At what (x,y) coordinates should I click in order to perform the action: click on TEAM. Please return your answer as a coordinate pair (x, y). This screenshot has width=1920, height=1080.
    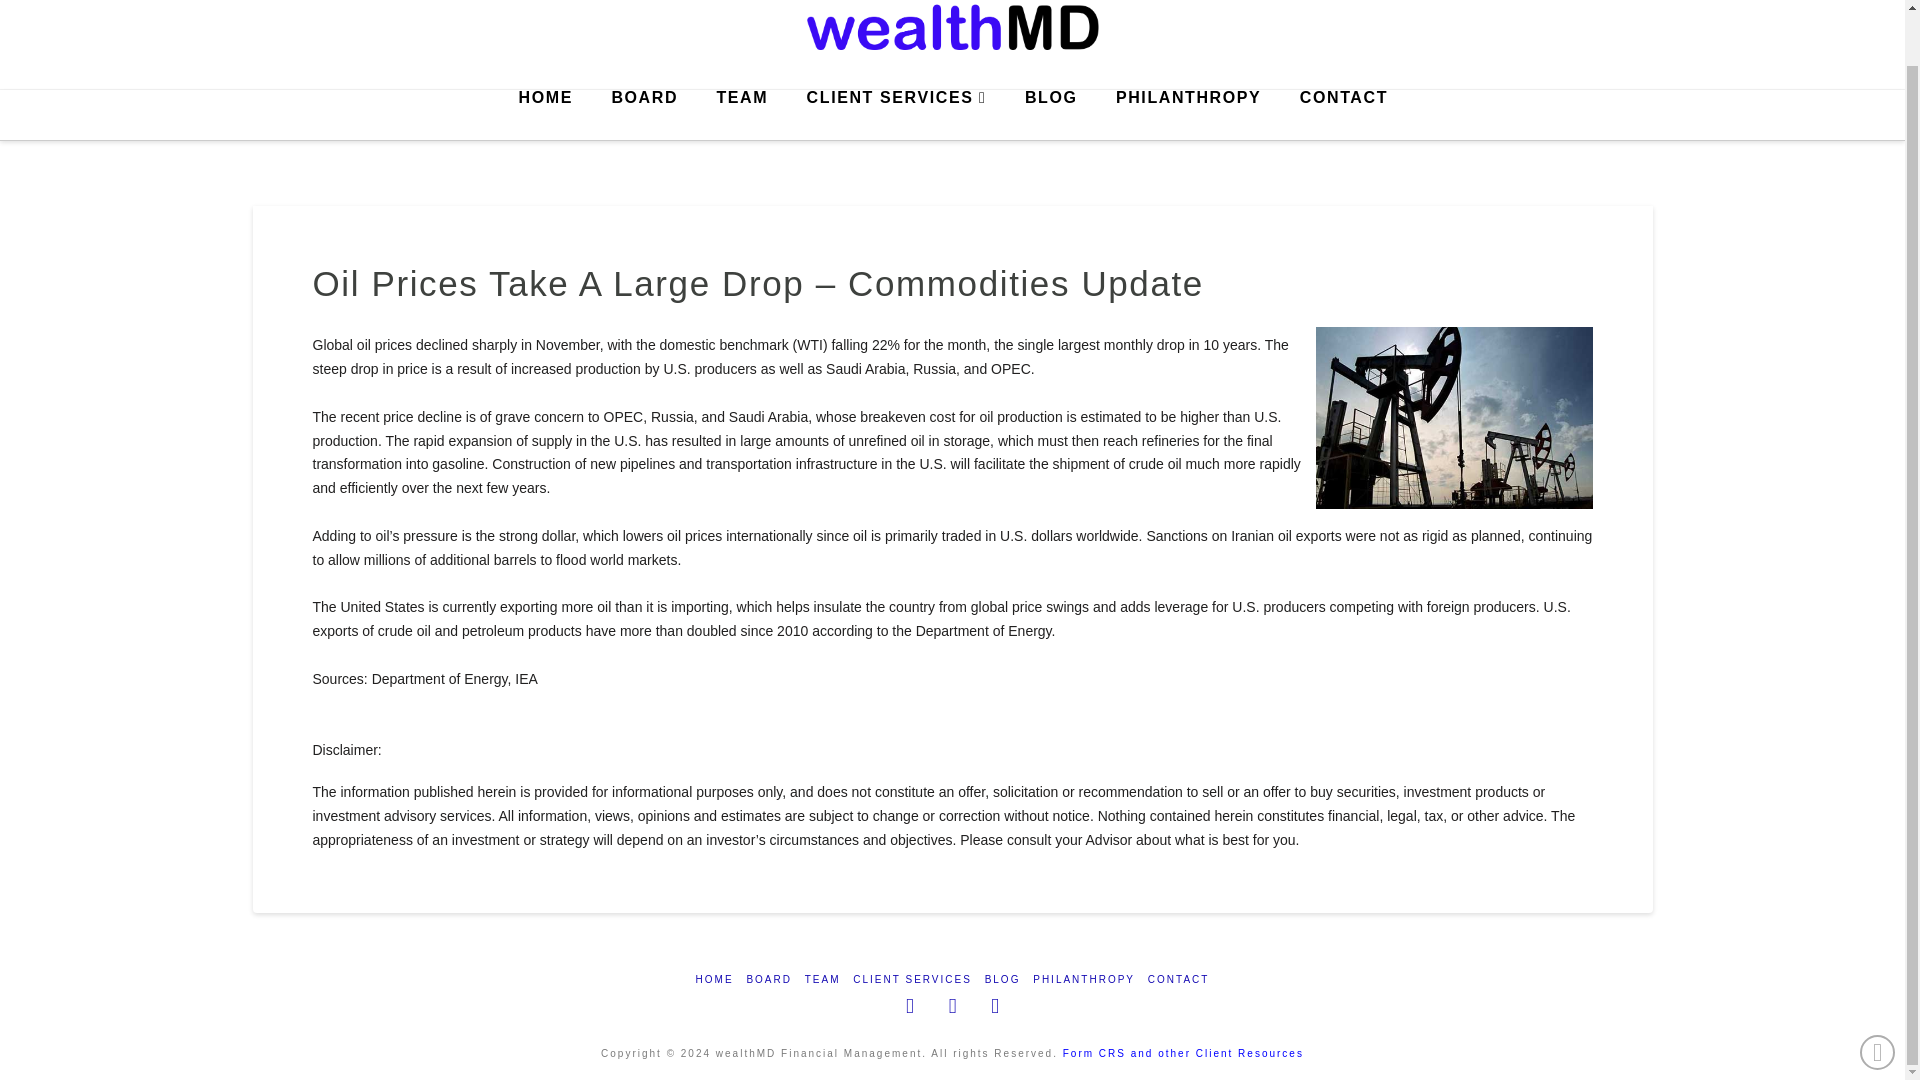
    Looking at the image, I should click on (740, 114).